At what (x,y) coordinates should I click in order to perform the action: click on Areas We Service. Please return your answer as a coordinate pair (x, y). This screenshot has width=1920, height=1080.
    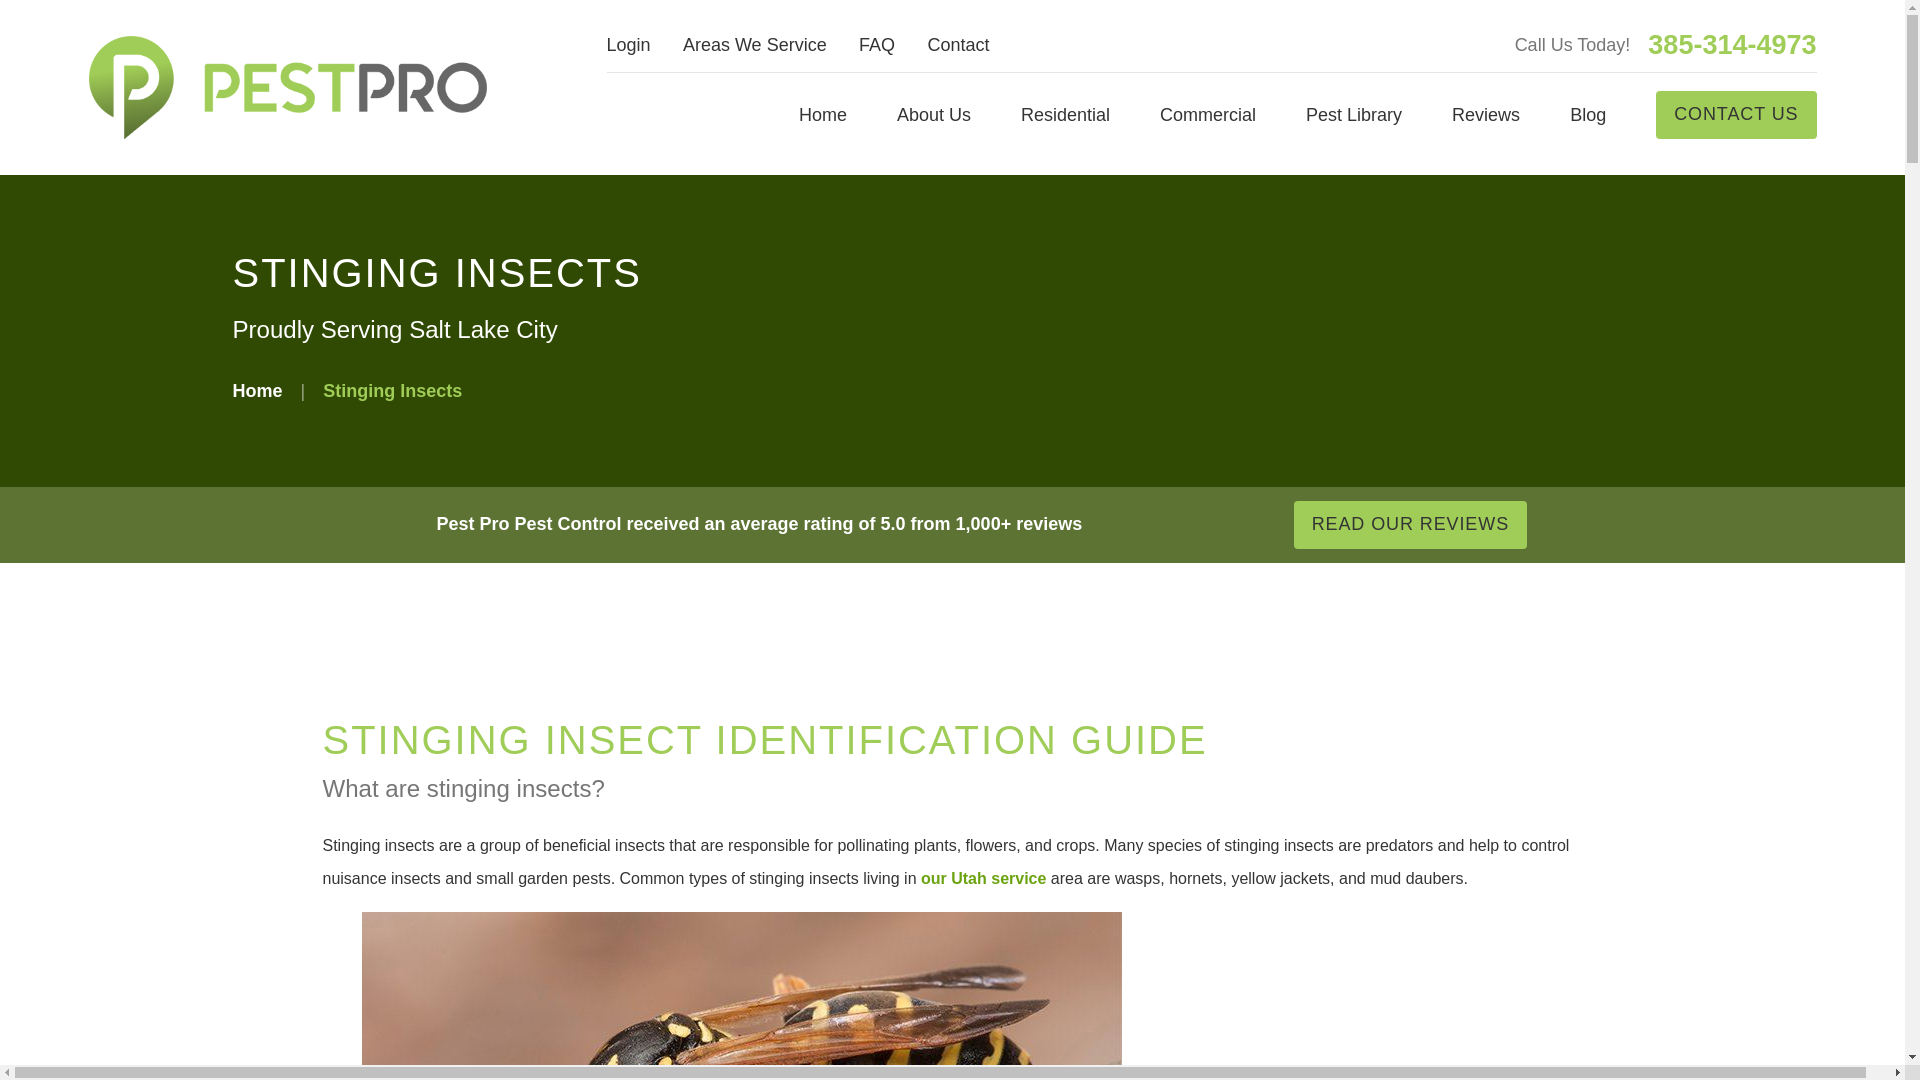
    Looking at the image, I should click on (755, 44).